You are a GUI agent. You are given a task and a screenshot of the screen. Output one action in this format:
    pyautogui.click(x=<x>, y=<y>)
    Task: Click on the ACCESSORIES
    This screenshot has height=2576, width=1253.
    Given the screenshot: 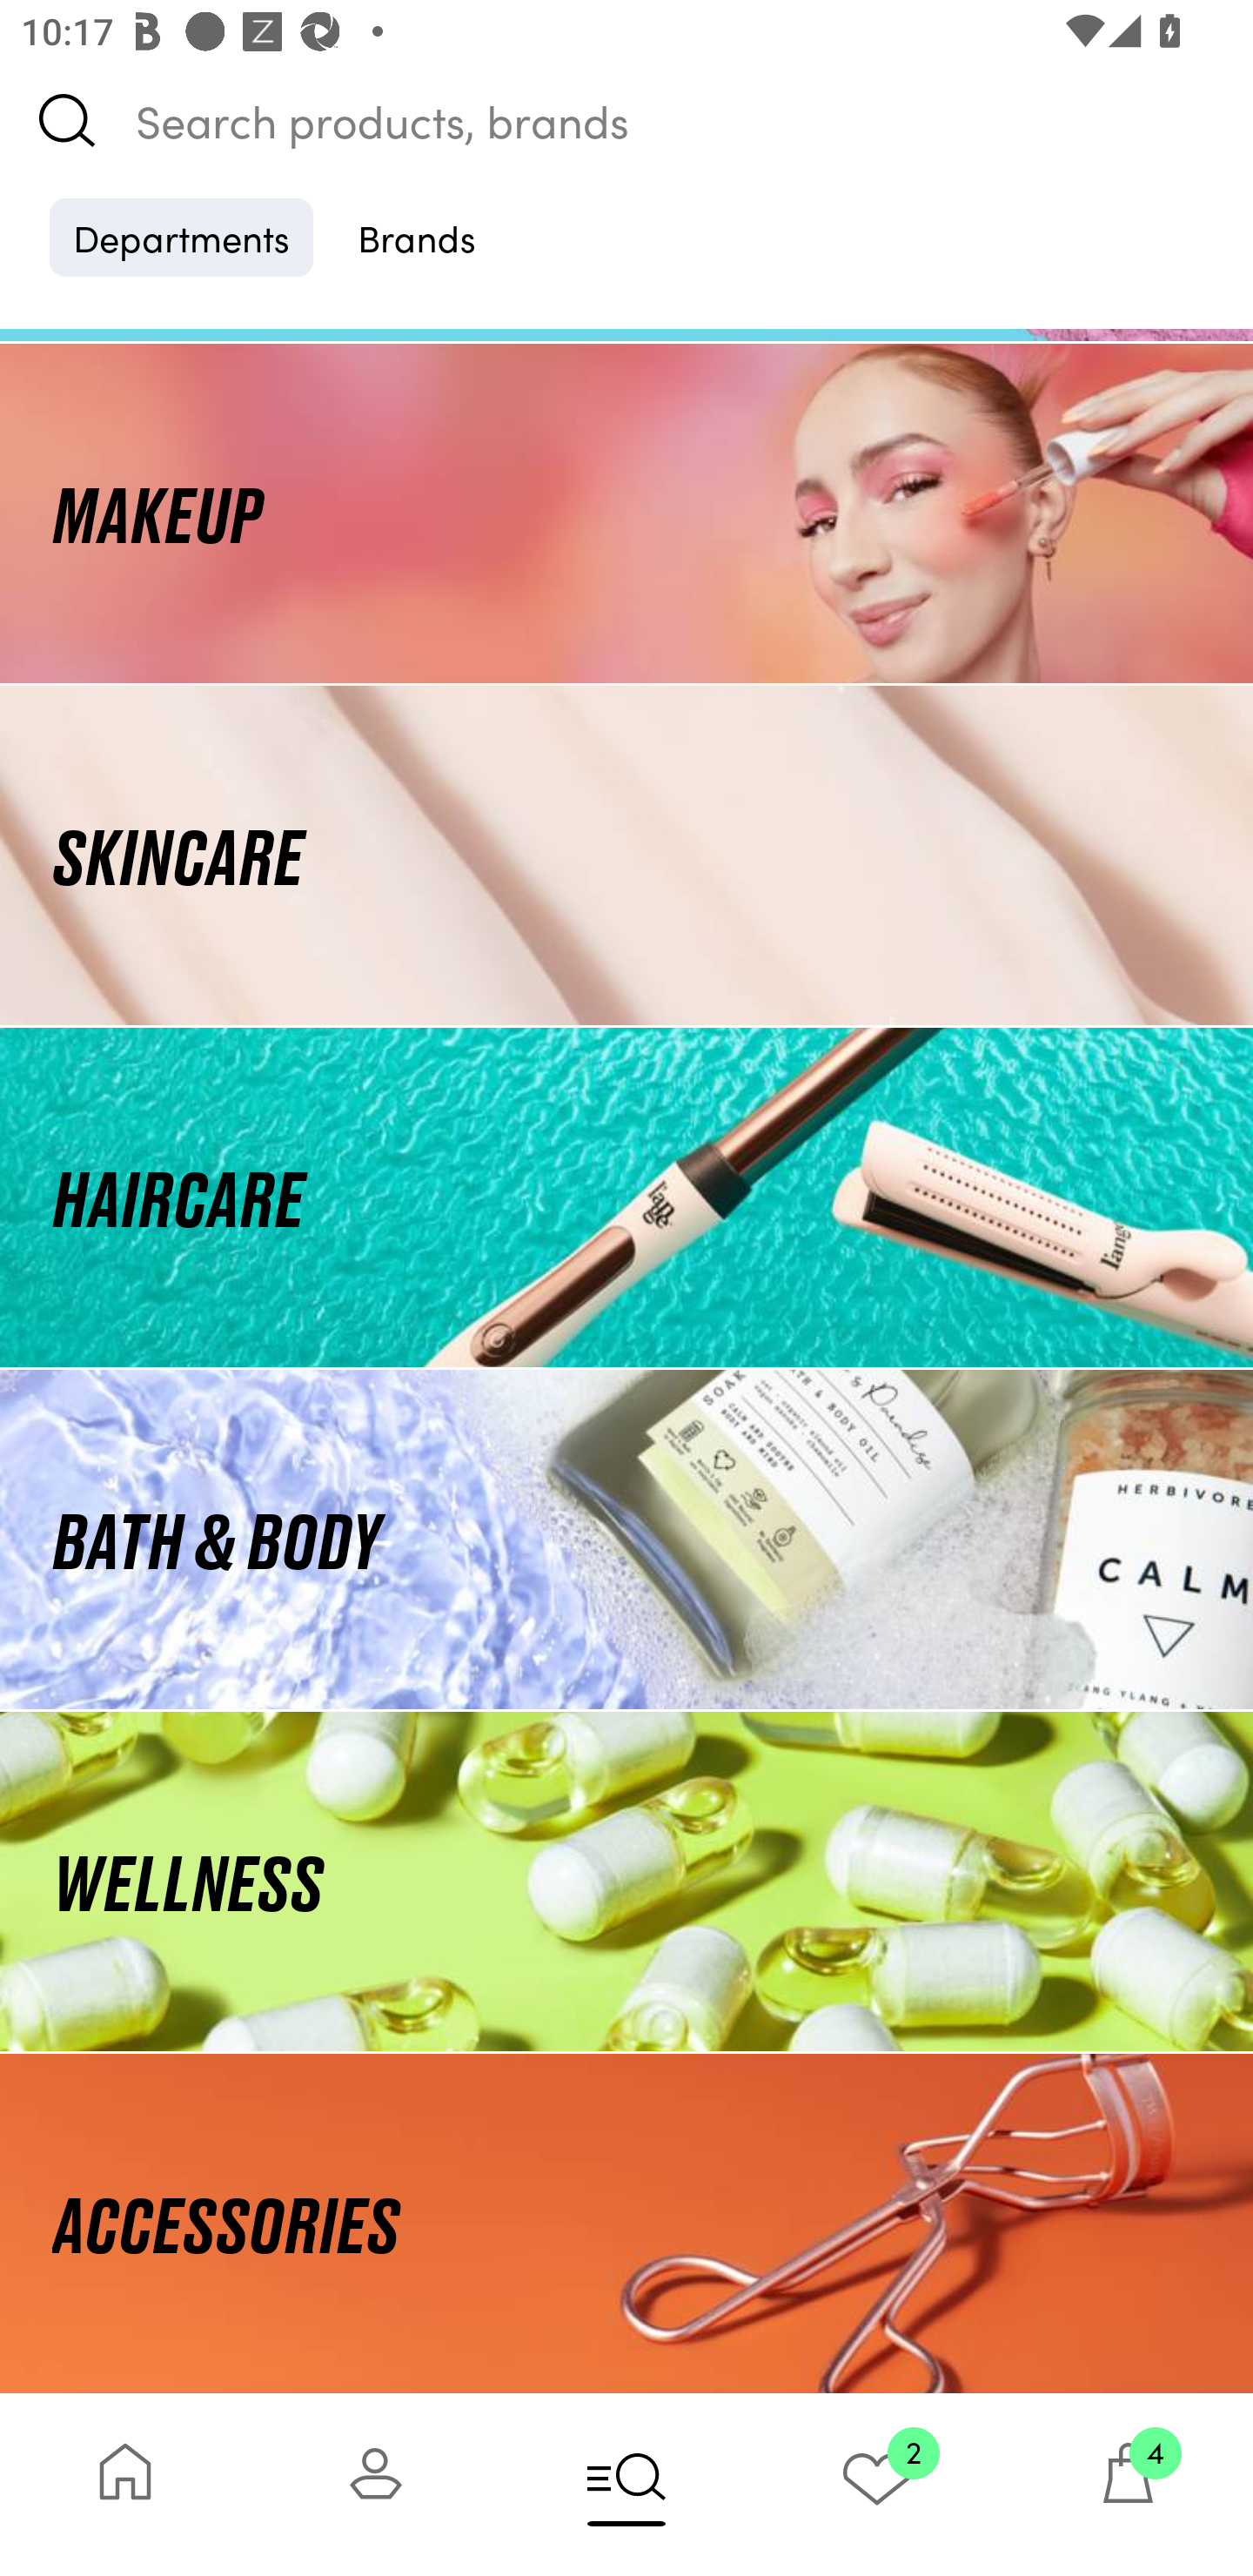 What is the action you would take?
    pyautogui.click(x=626, y=2223)
    